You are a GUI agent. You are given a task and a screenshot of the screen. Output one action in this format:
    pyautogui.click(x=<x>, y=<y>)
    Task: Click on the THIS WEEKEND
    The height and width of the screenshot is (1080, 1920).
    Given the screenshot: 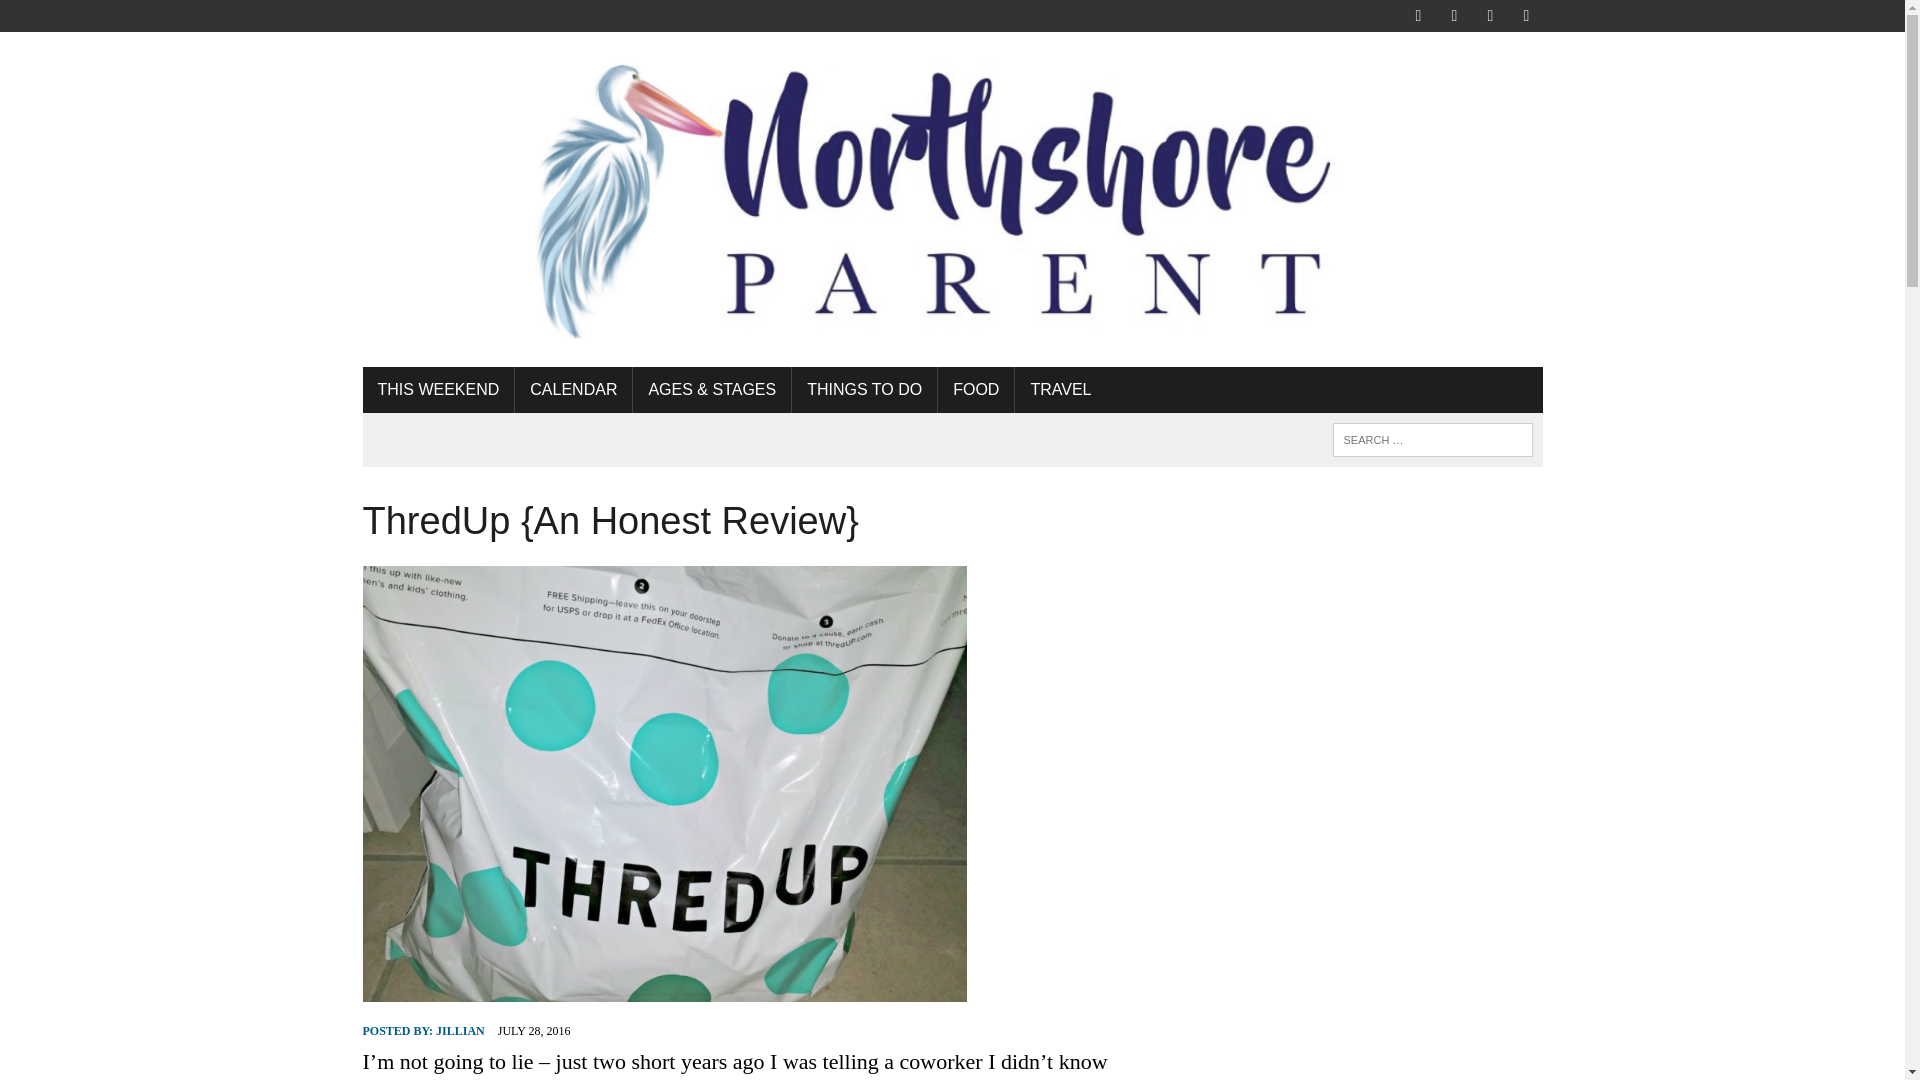 What is the action you would take?
    pyautogui.click(x=438, y=390)
    